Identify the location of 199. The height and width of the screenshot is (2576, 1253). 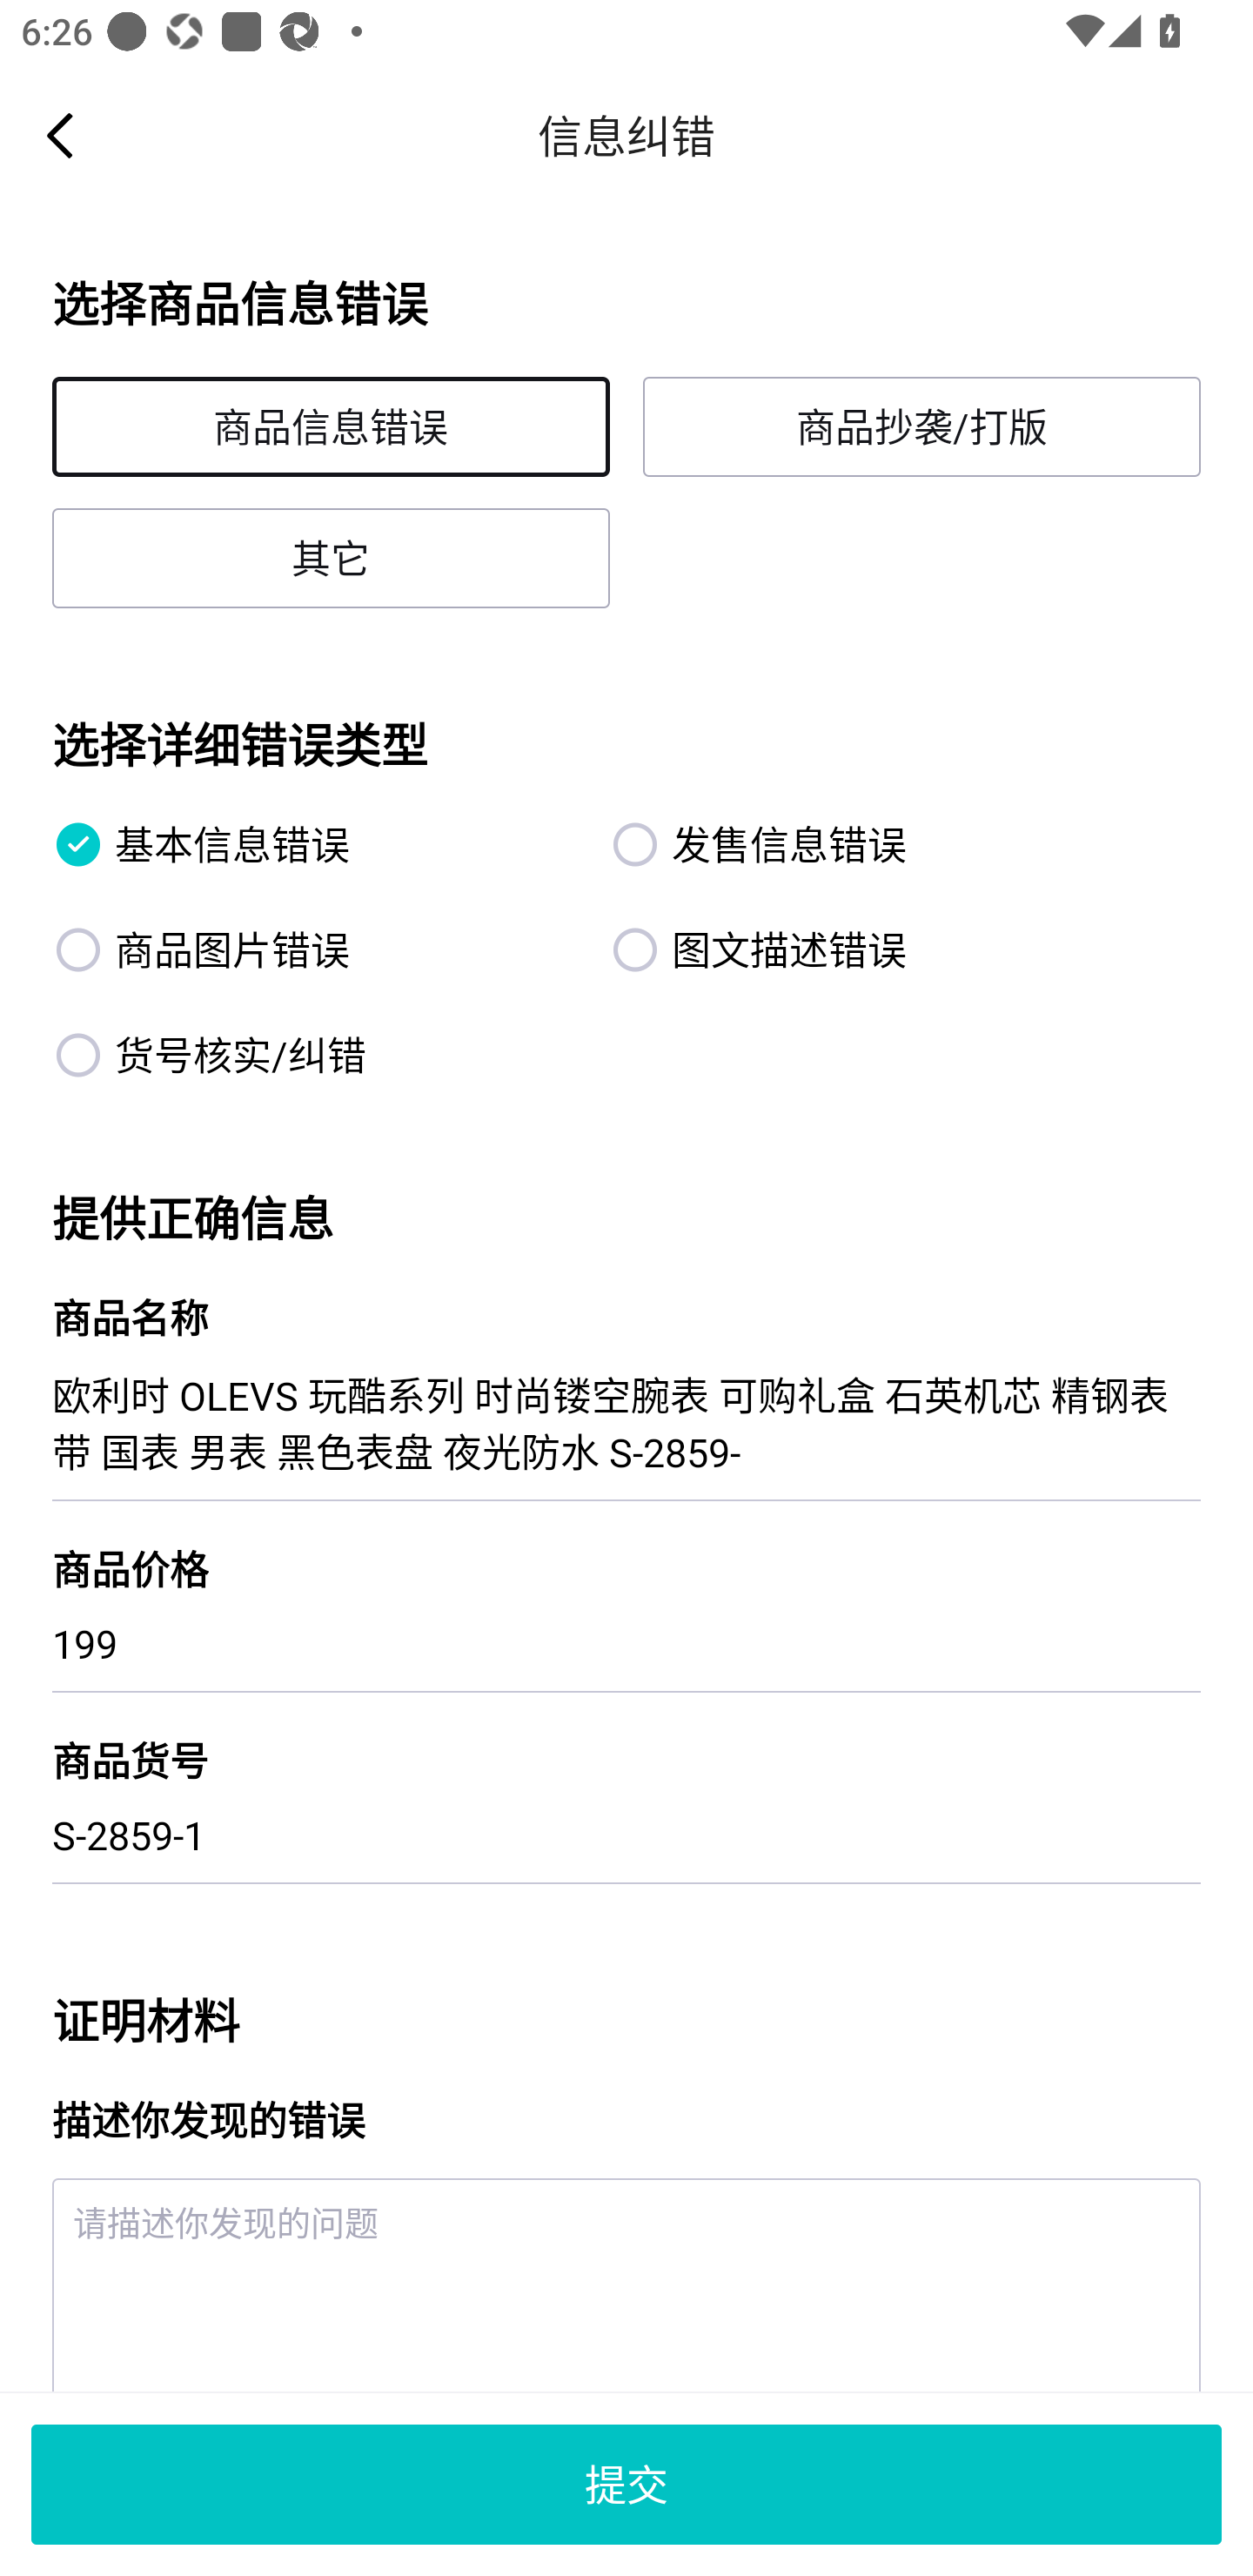
(626, 1643).